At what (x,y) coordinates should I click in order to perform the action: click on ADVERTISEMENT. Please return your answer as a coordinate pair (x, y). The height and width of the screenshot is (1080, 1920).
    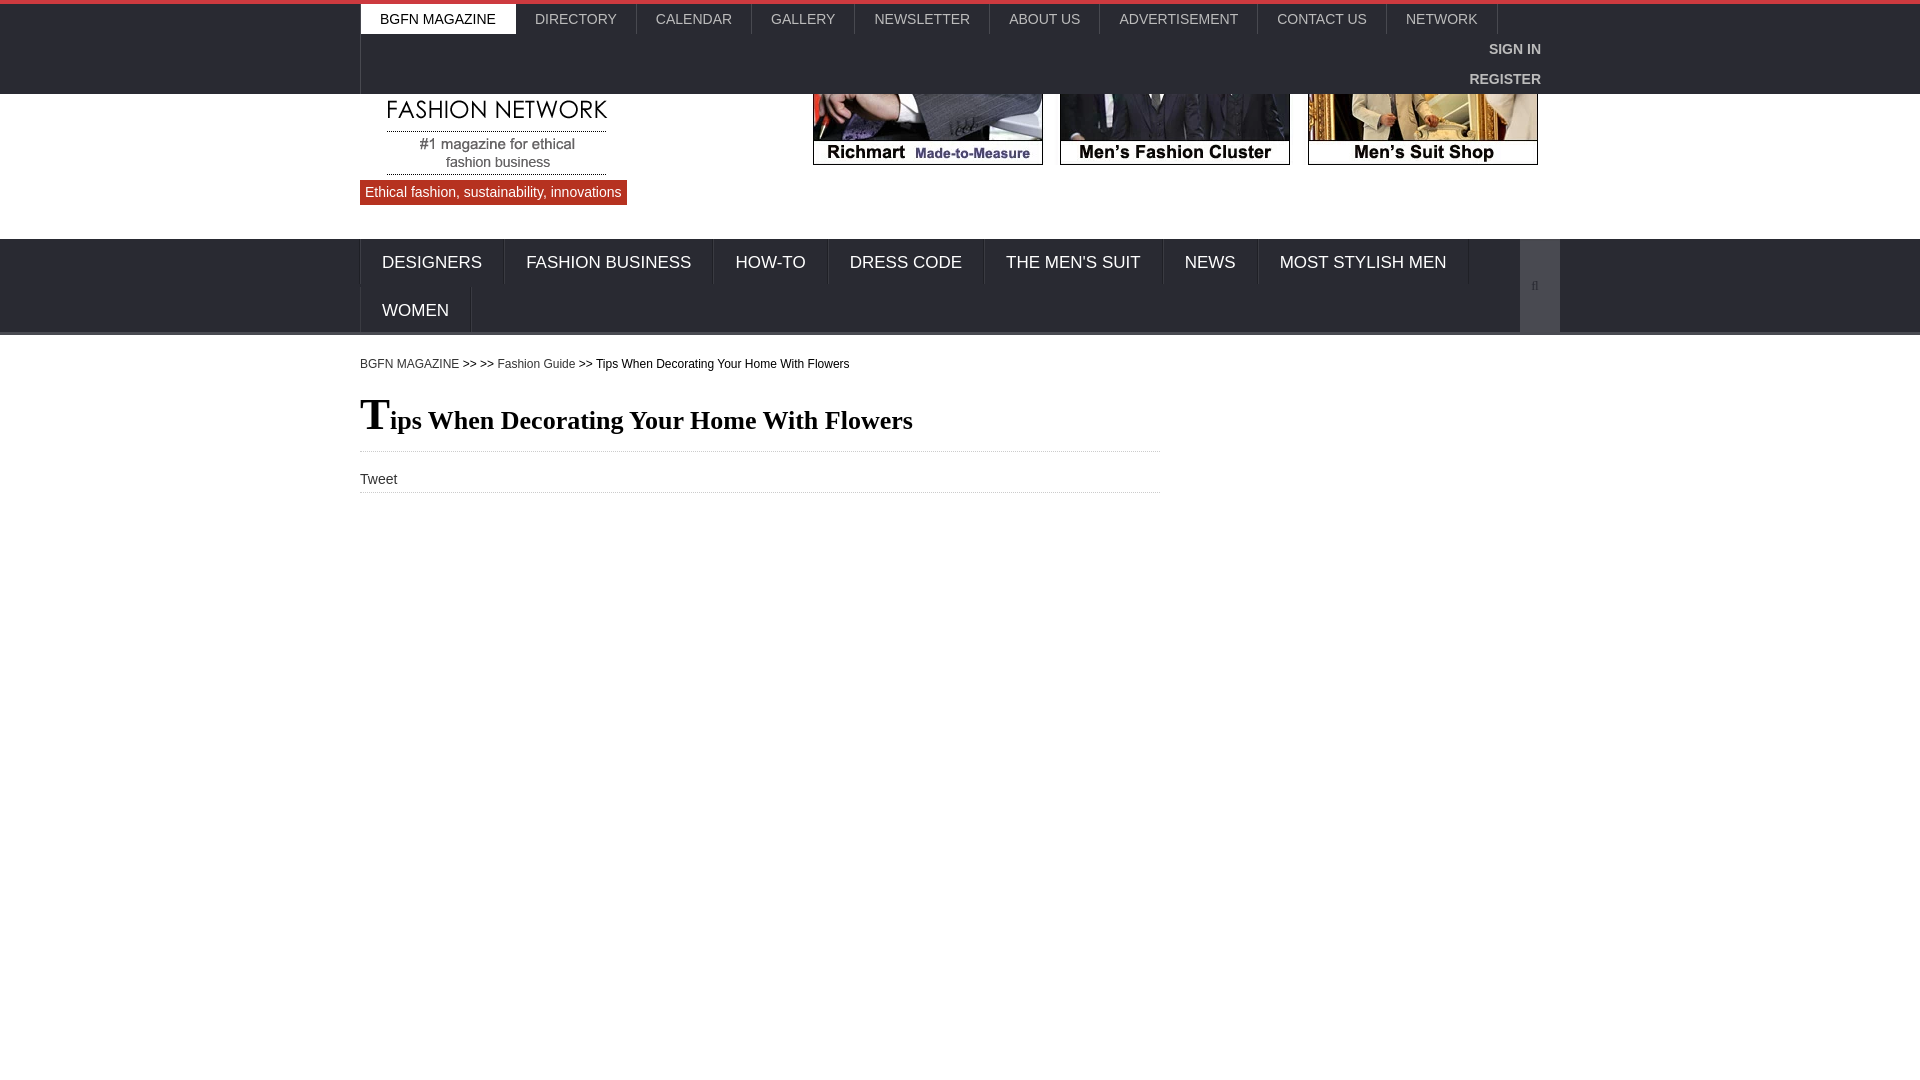
    Looking at the image, I should click on (1178, 18).